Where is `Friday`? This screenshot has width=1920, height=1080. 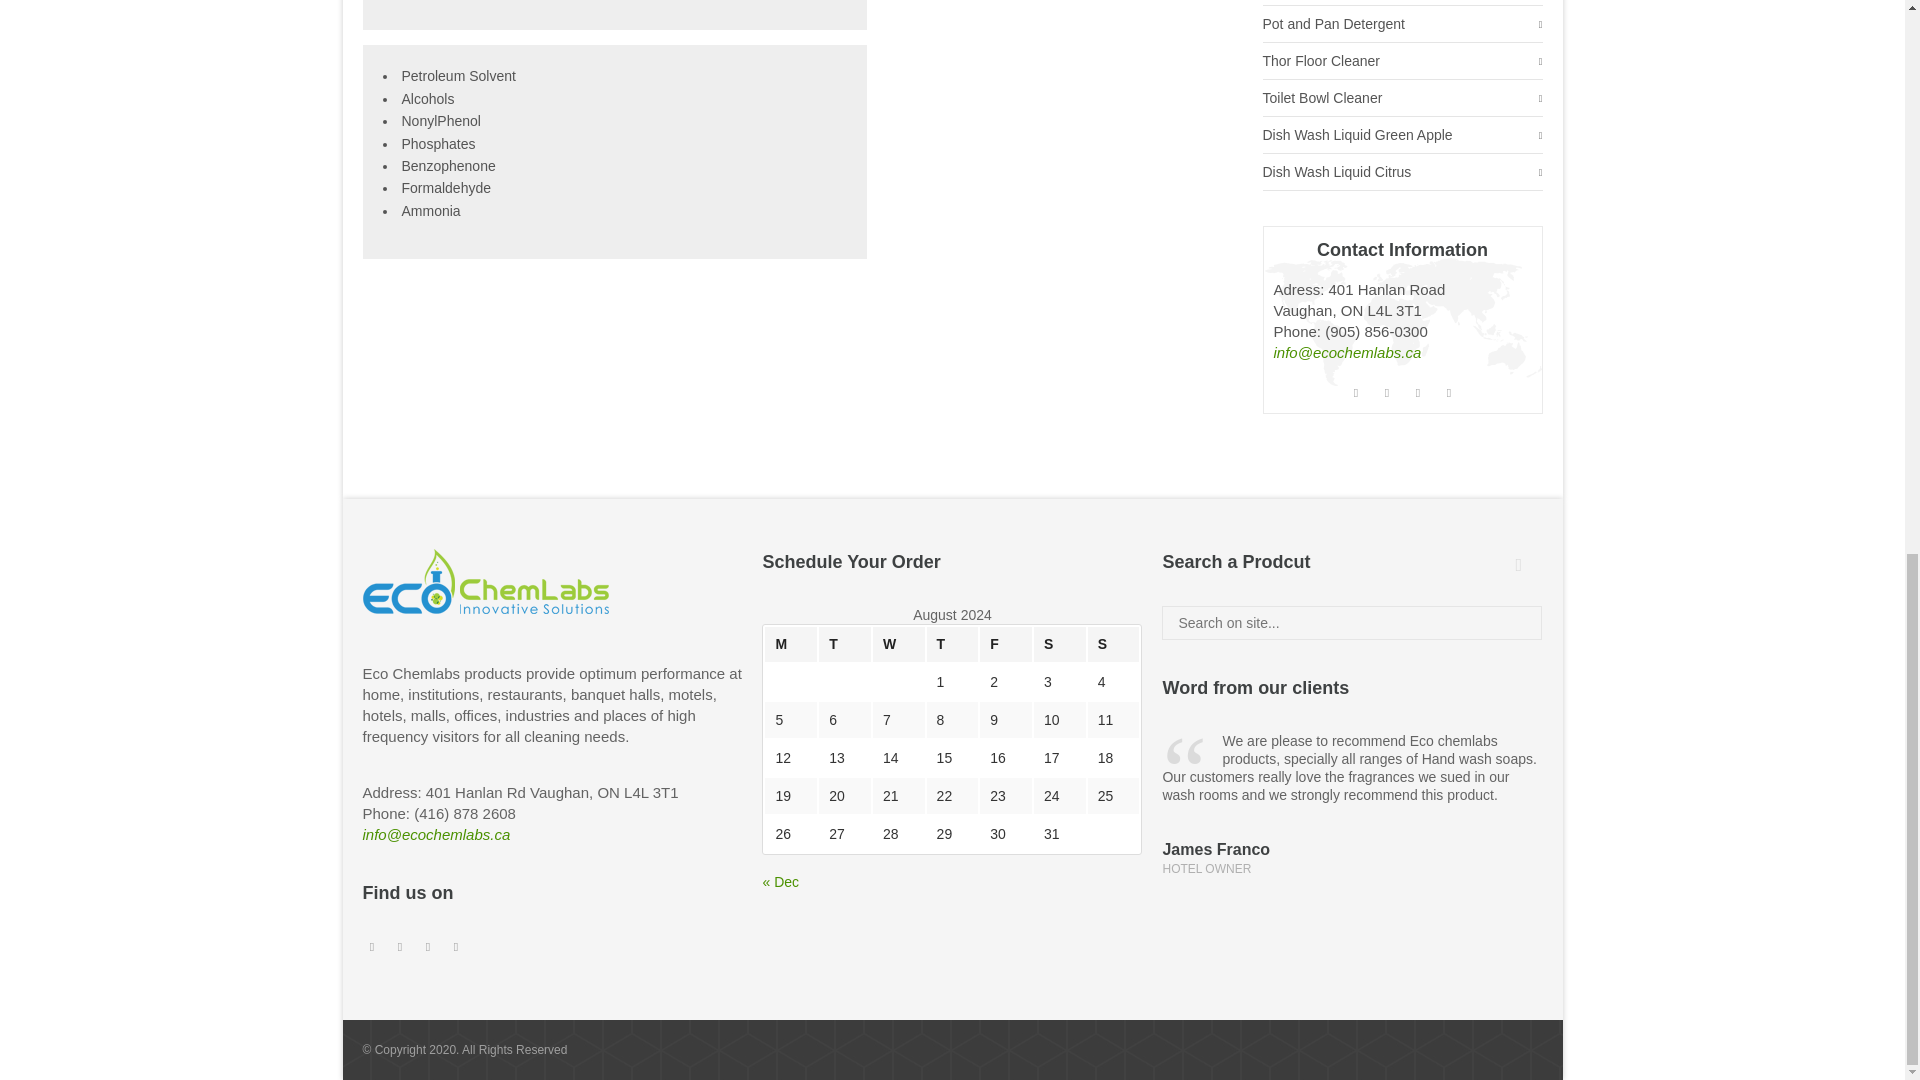 Friday is located at coordinates (1006, 644).